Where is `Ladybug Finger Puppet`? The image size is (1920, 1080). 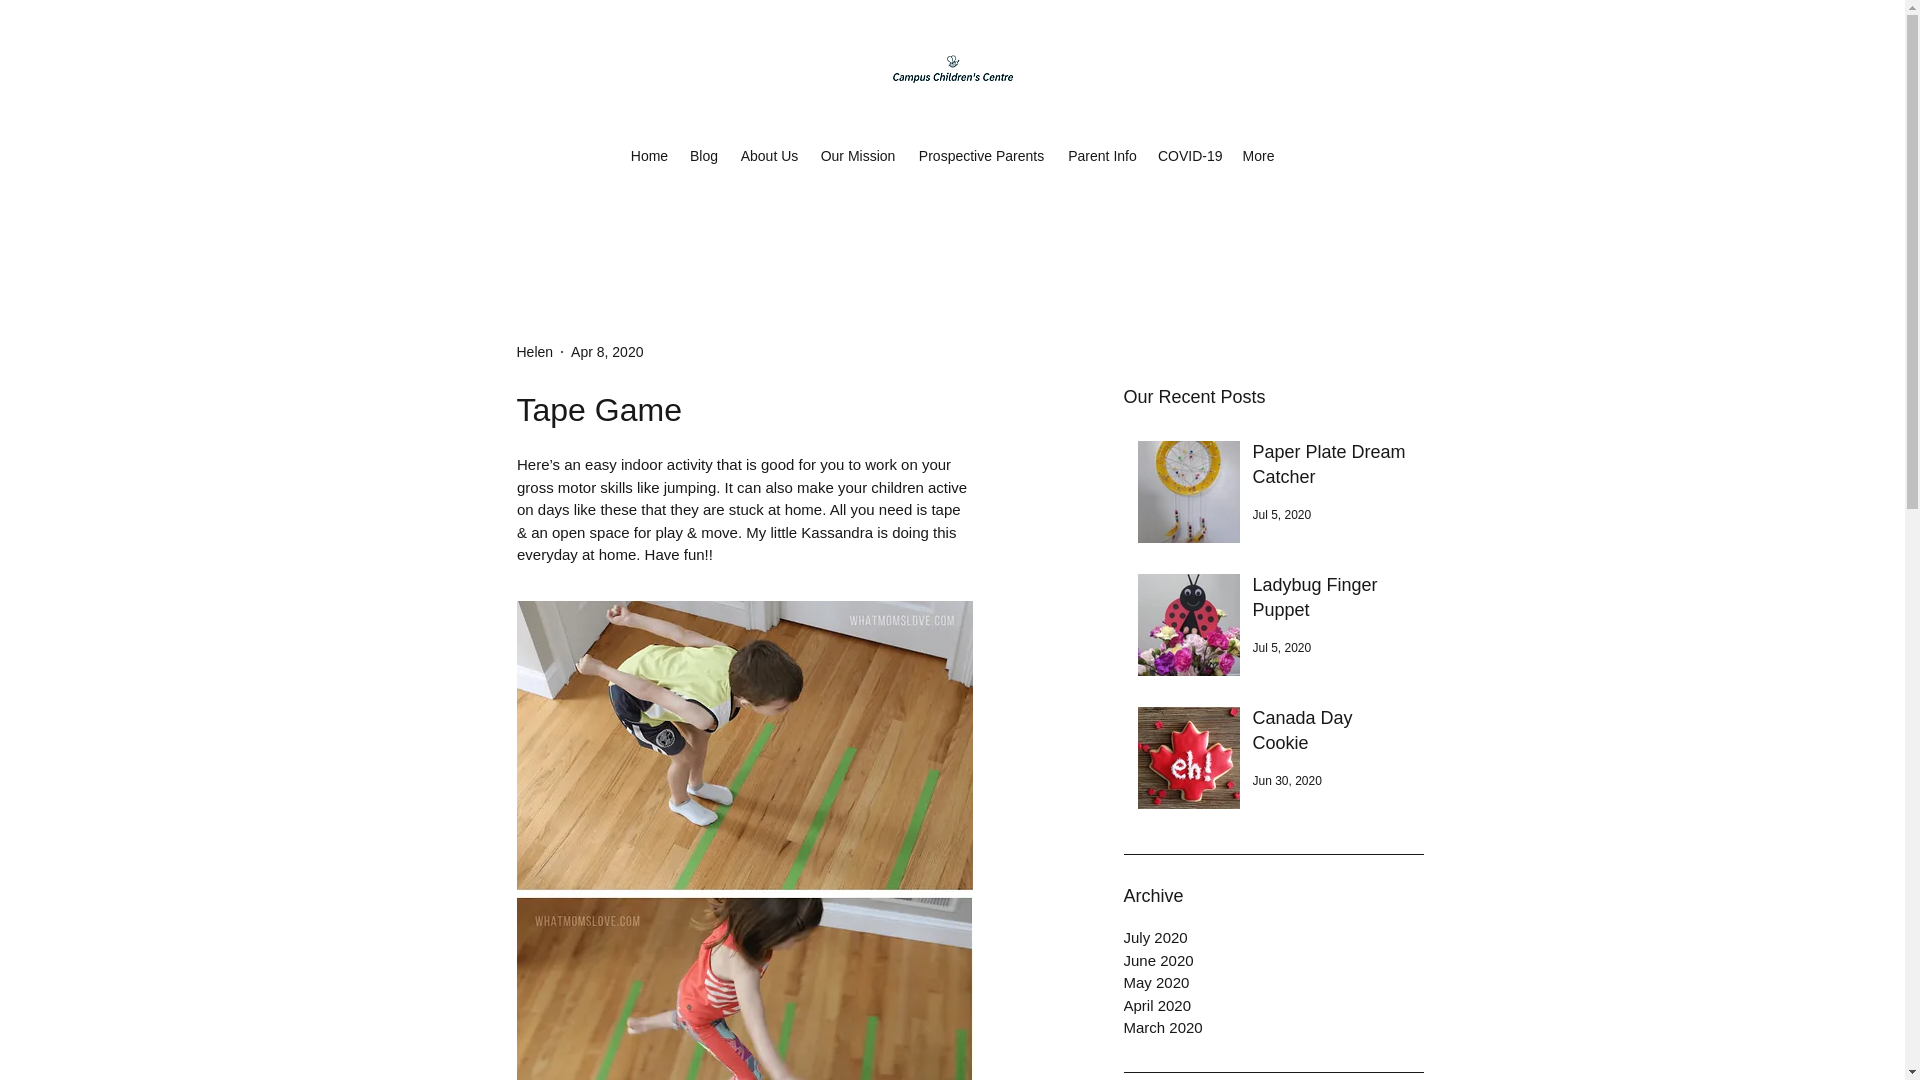
Ladybug Finger Puppet is located at coordinates (1331, 602).